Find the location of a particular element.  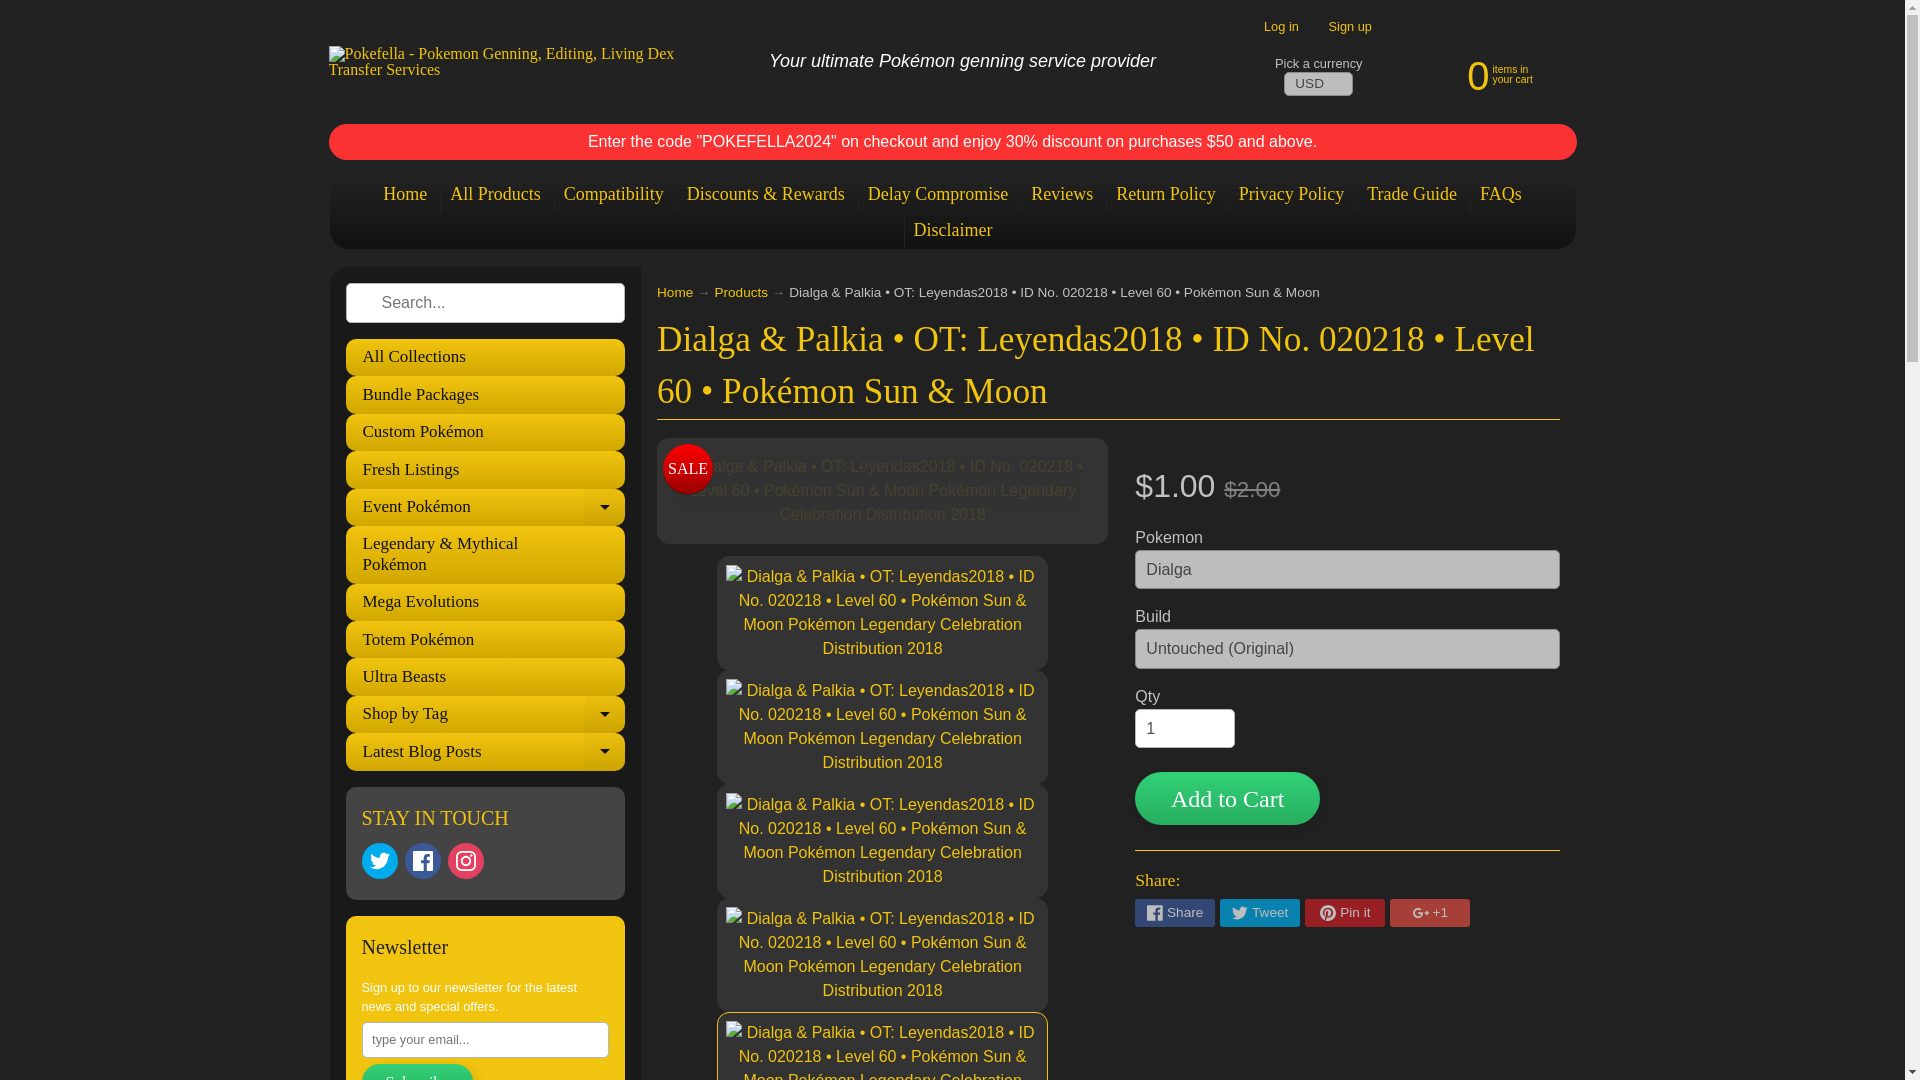

Compatibility is located at coordinates (614, 194).